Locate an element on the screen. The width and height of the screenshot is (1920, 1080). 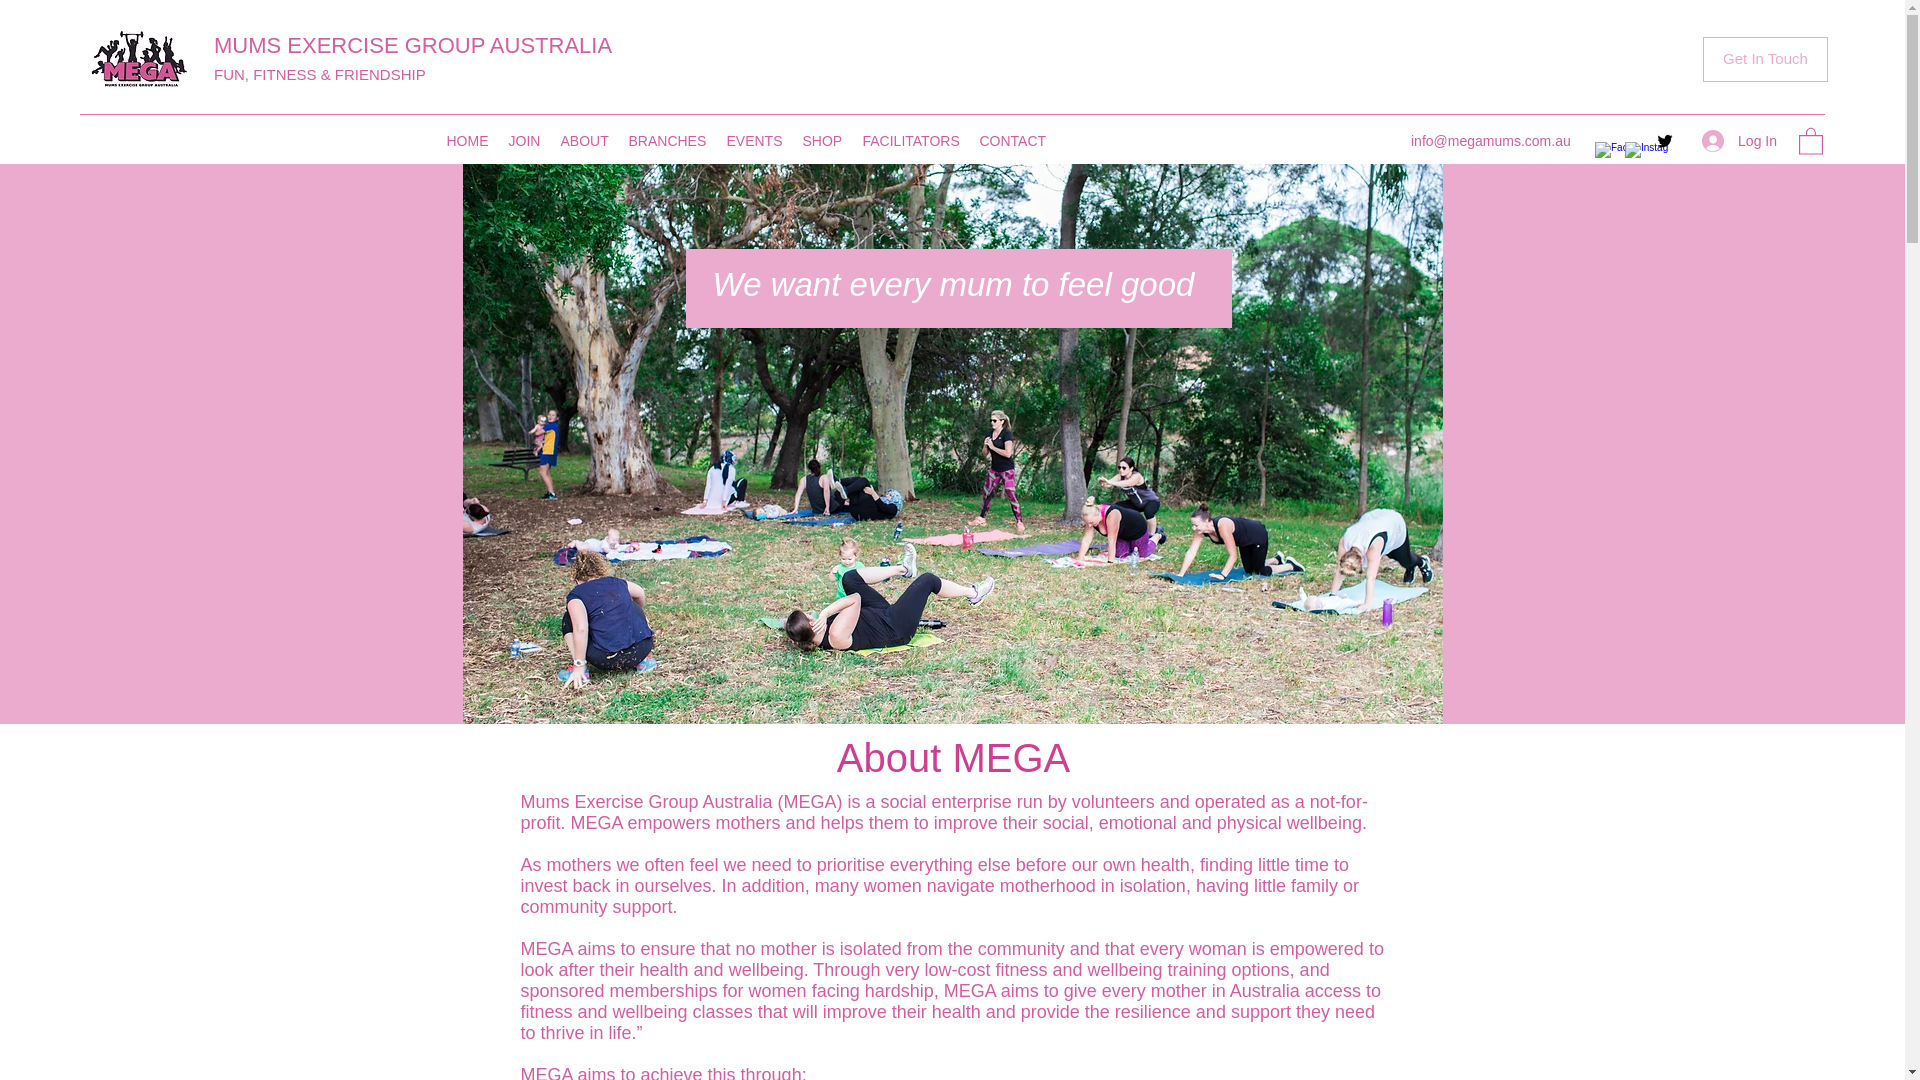
EVENTS is located at coordinates (754, 140).